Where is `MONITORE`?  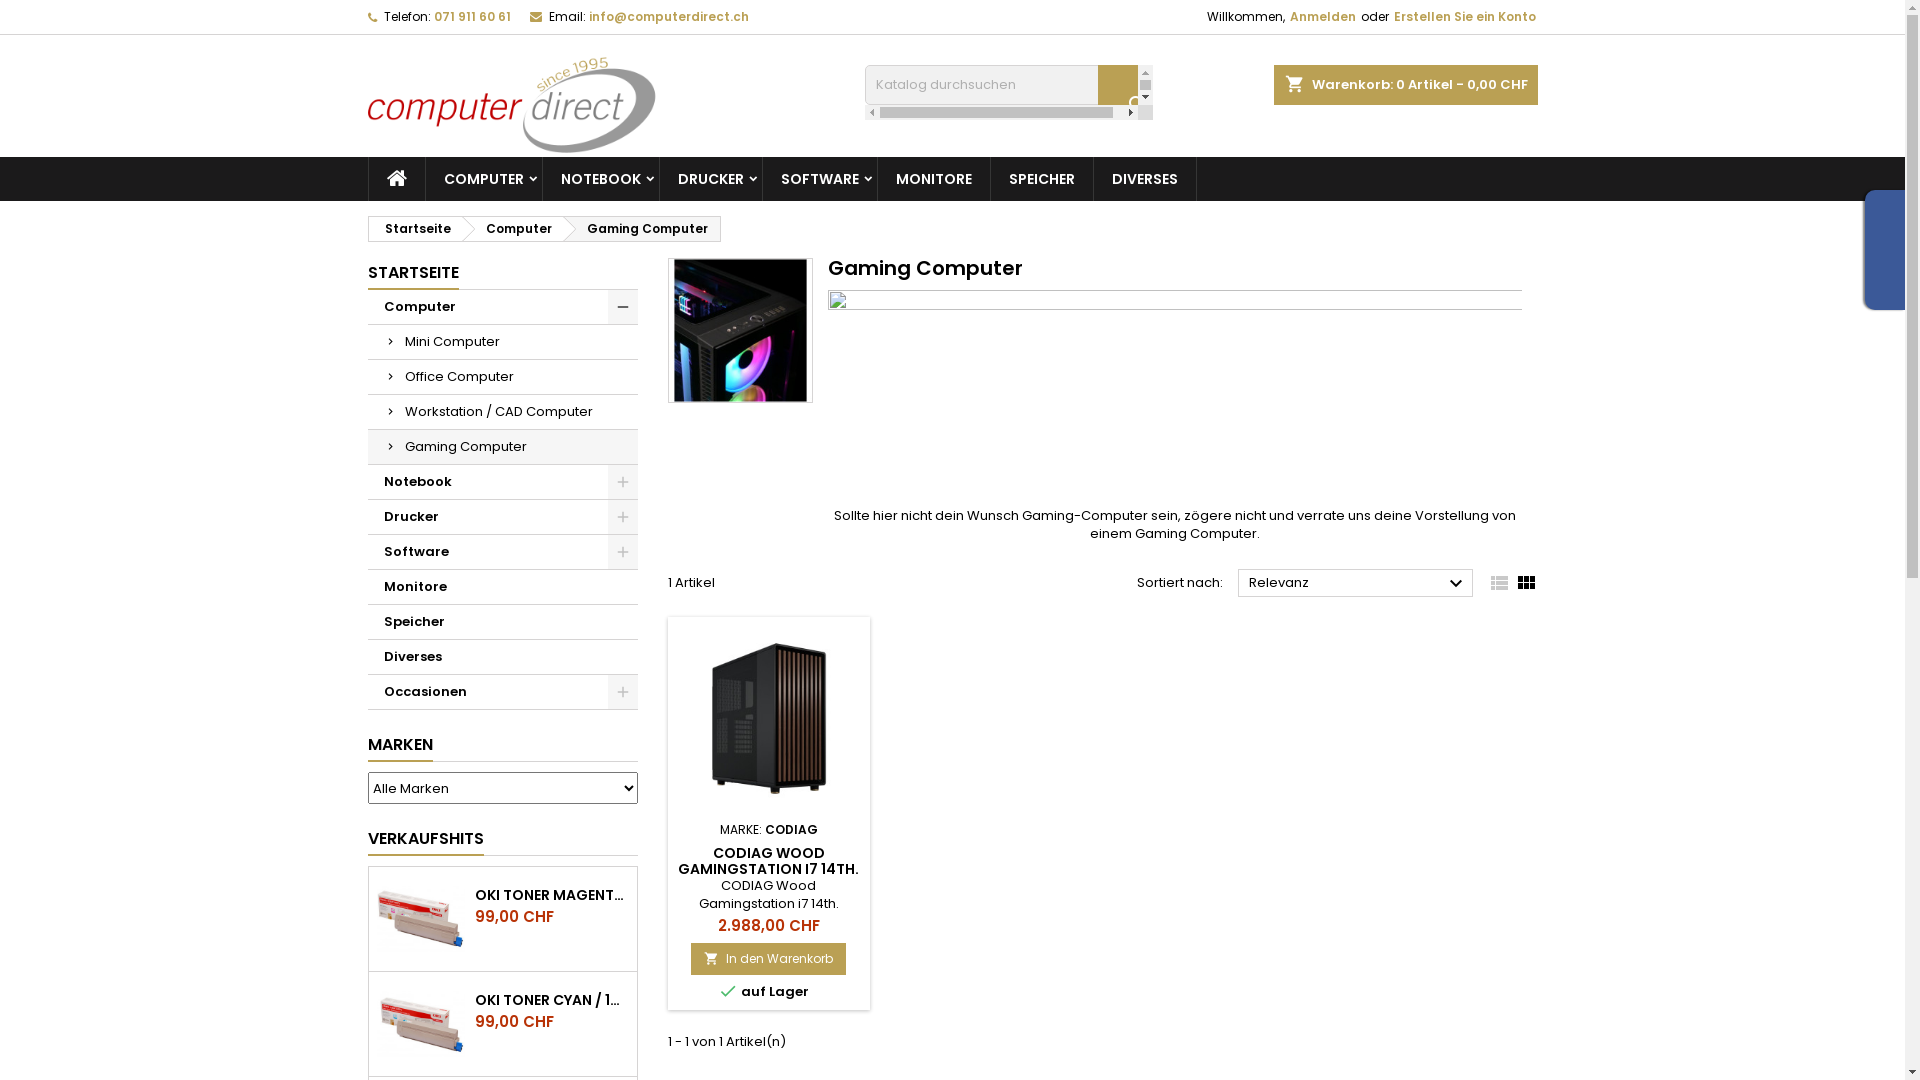
MONITORE is located at coordinates (934, 179).